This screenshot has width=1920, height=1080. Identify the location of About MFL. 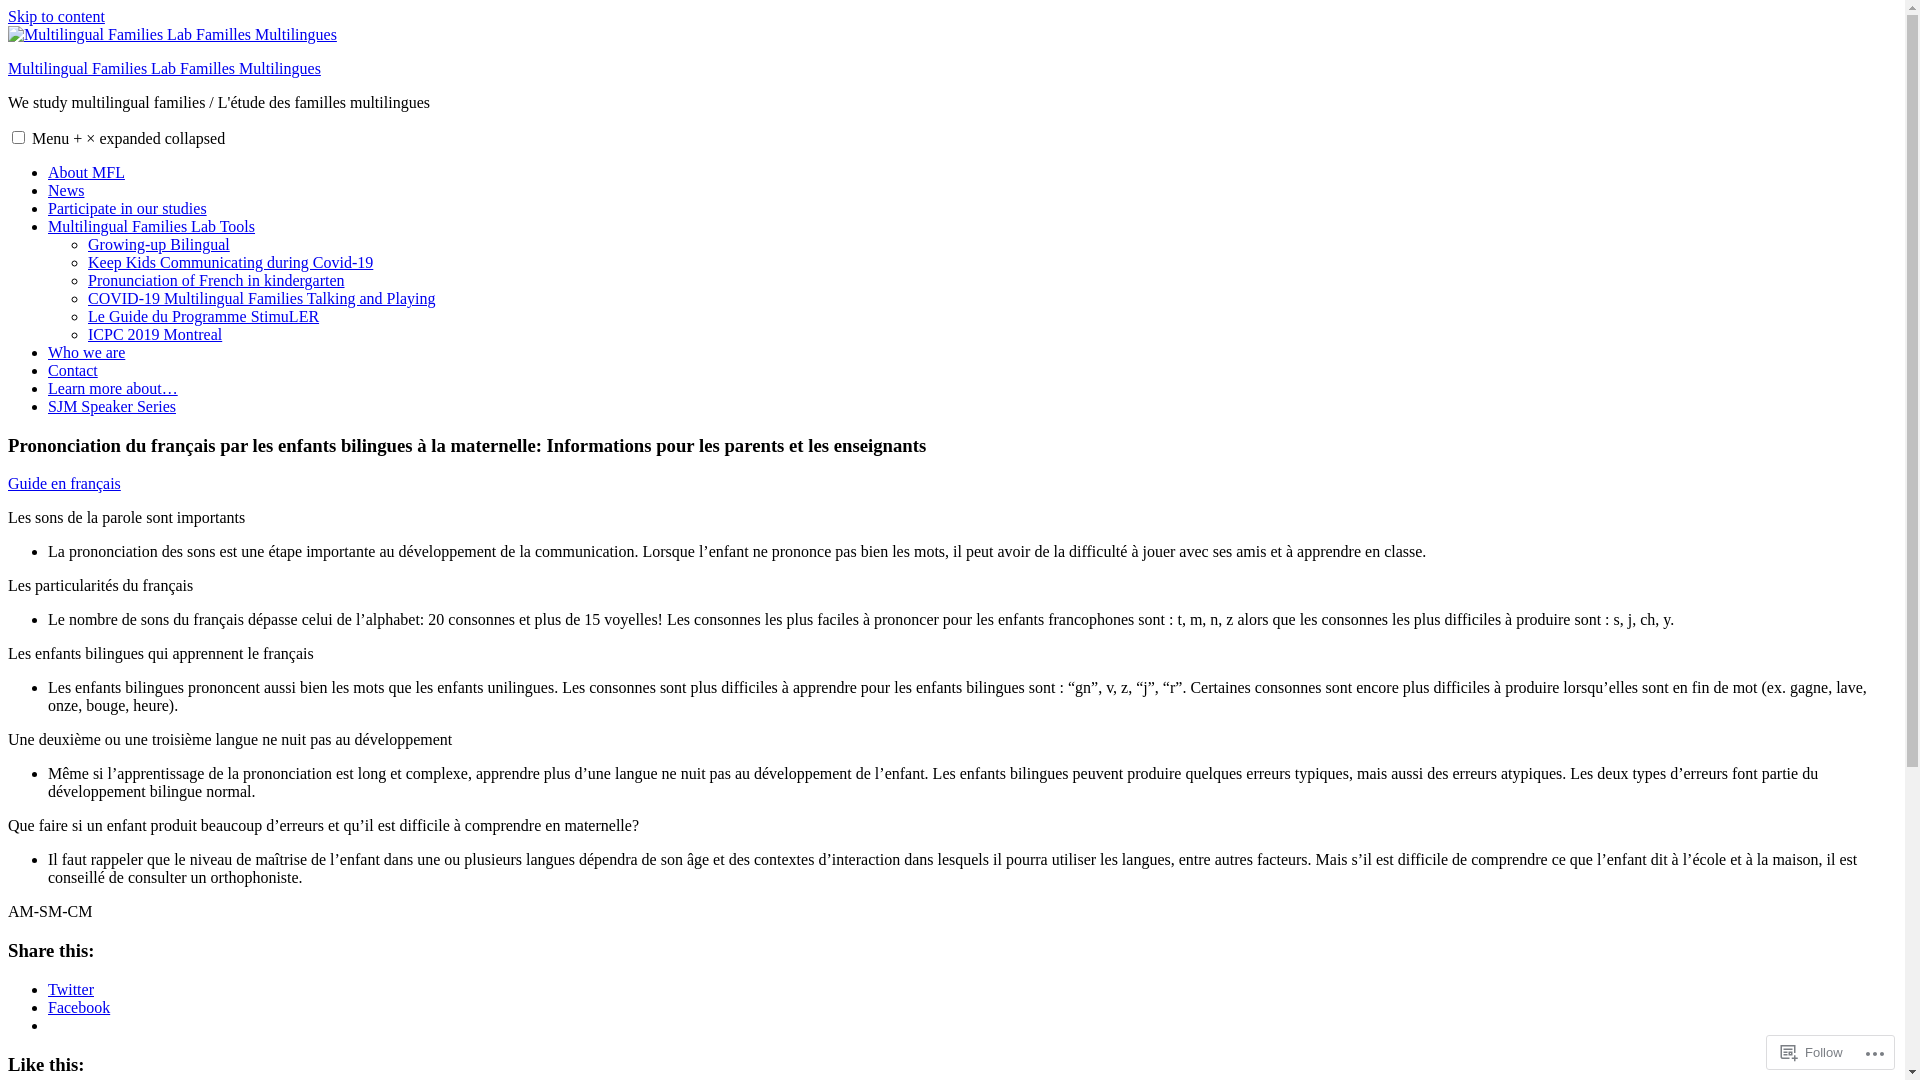
(86, 172).